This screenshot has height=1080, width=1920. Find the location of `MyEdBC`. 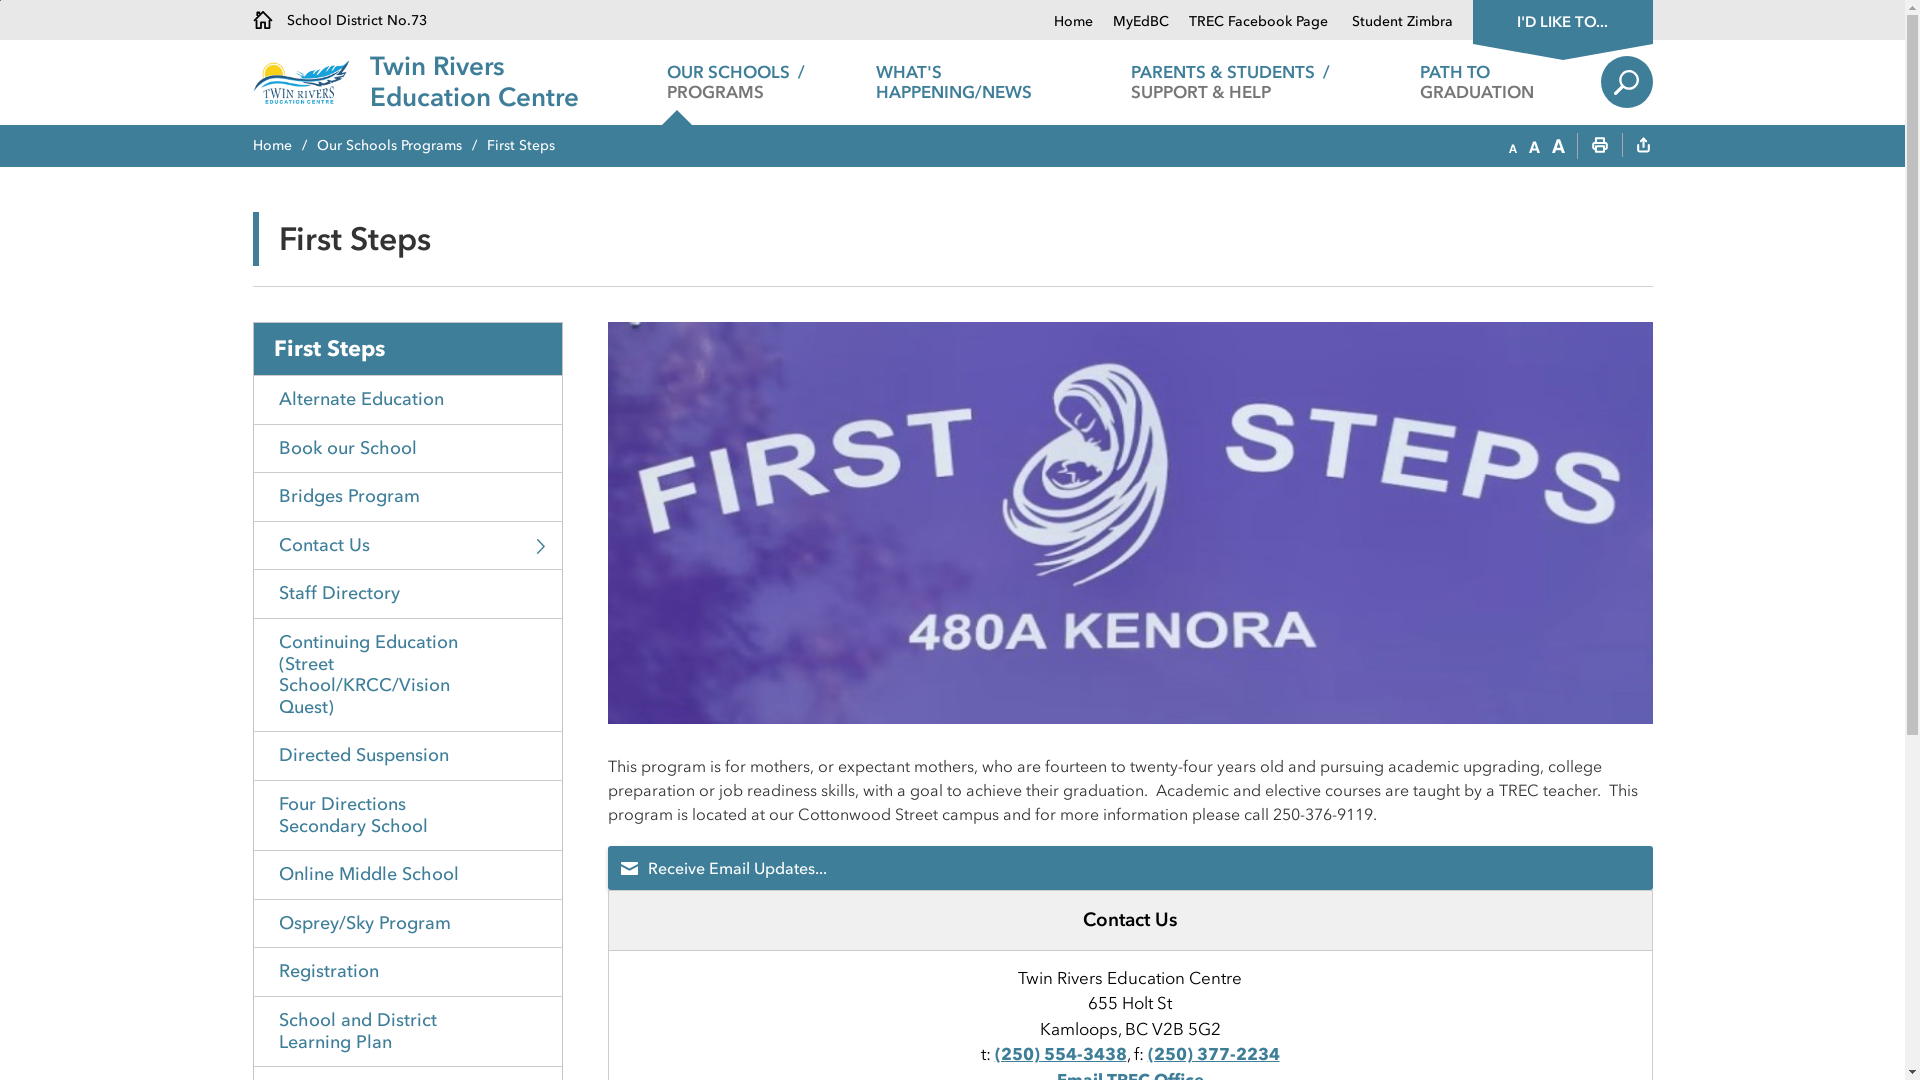

MyEdBC is located at coordinates (1130, 22).